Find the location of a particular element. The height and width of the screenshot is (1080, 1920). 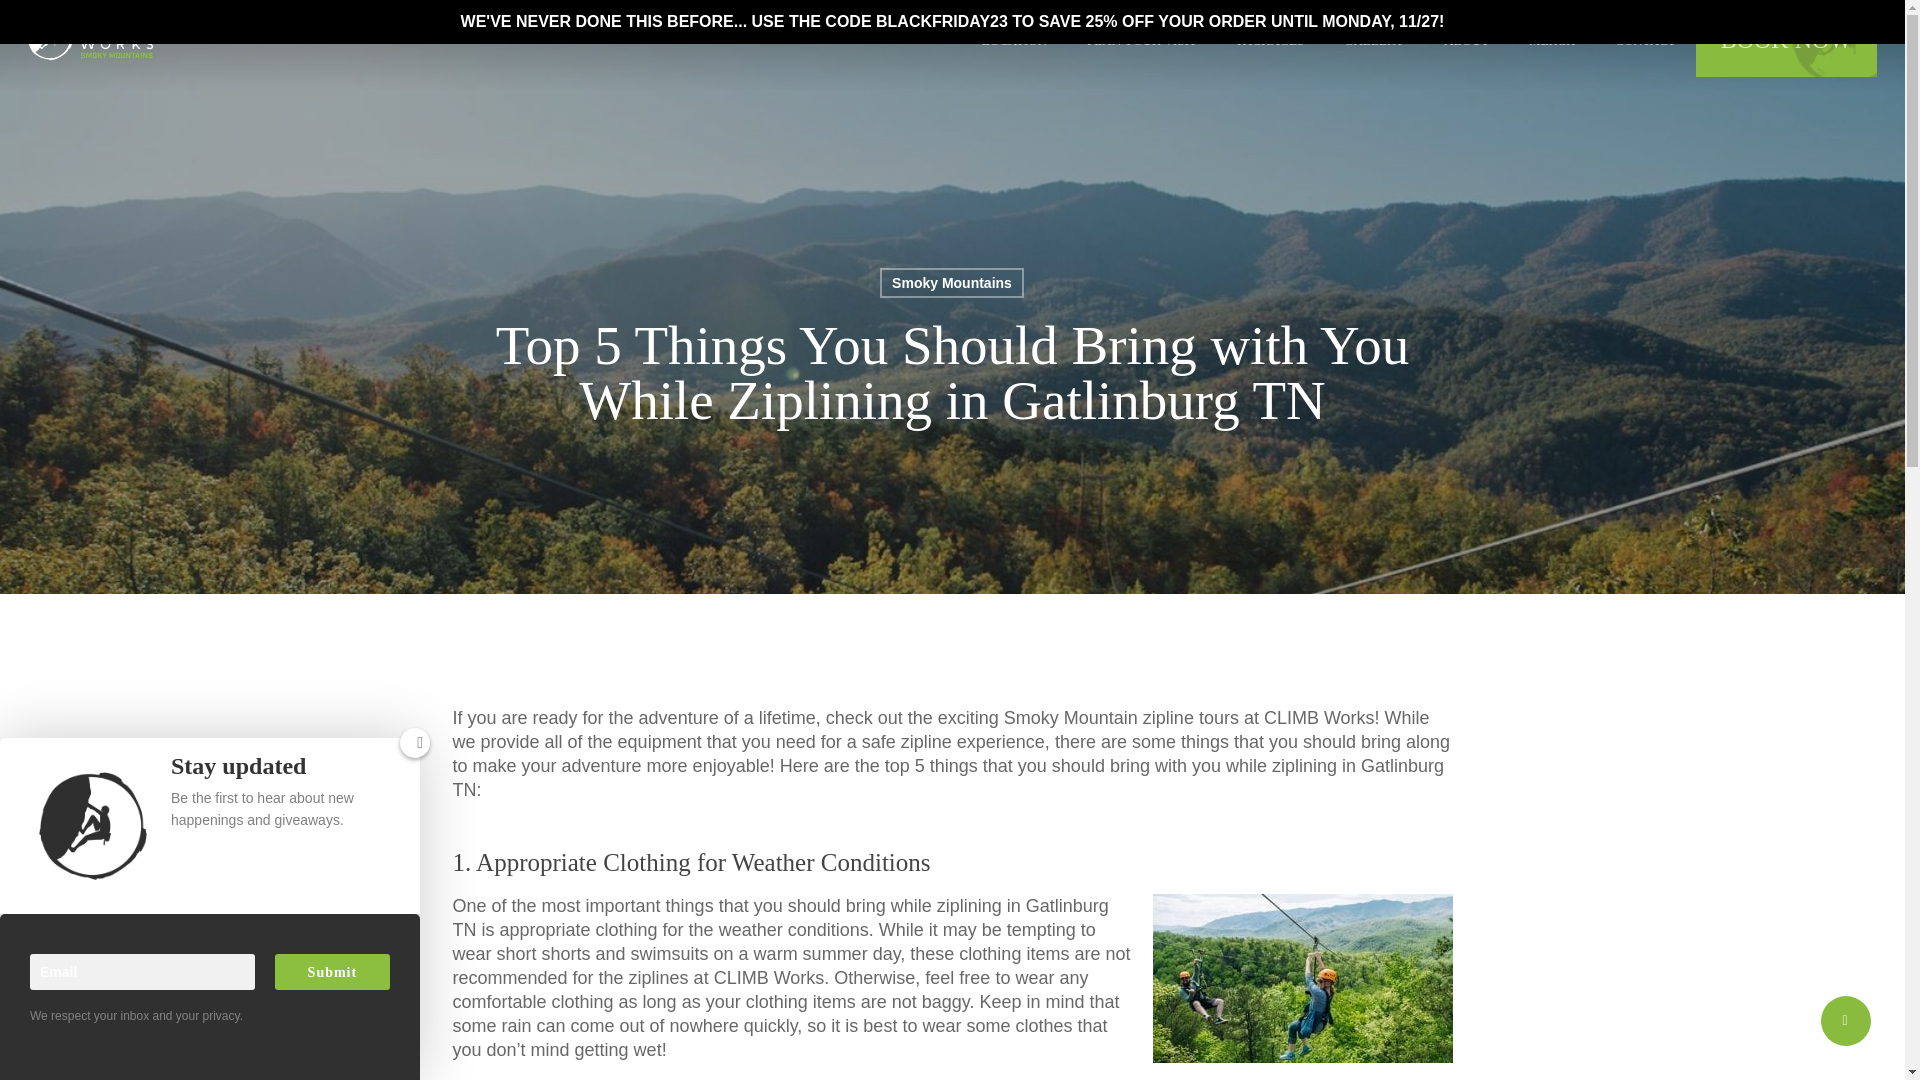

LOCATION is located at coordinates (1014, 38).